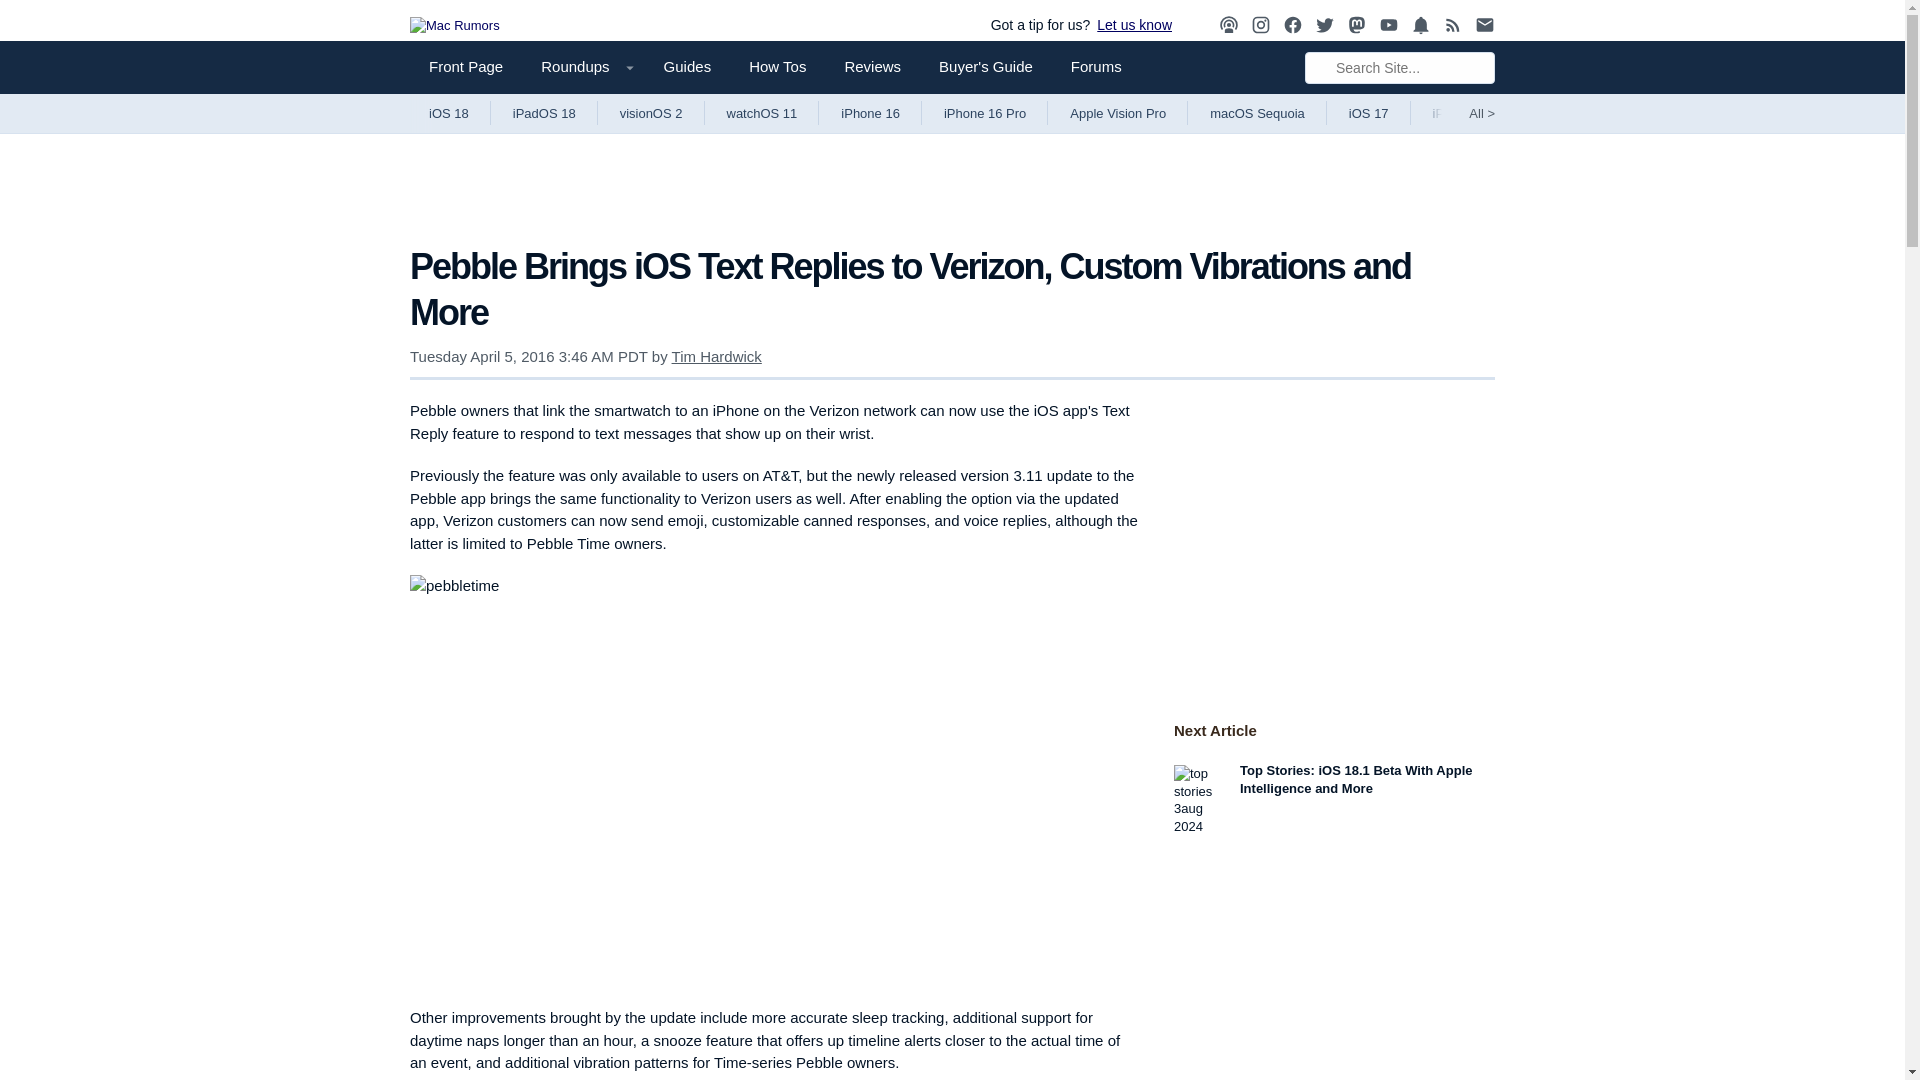 The height and width of the screenshot is (1080, 1920). What do you see at coordinates (1261, 25) in the screenshot?
I see `Instagram` at bounding box center [1261, 25].